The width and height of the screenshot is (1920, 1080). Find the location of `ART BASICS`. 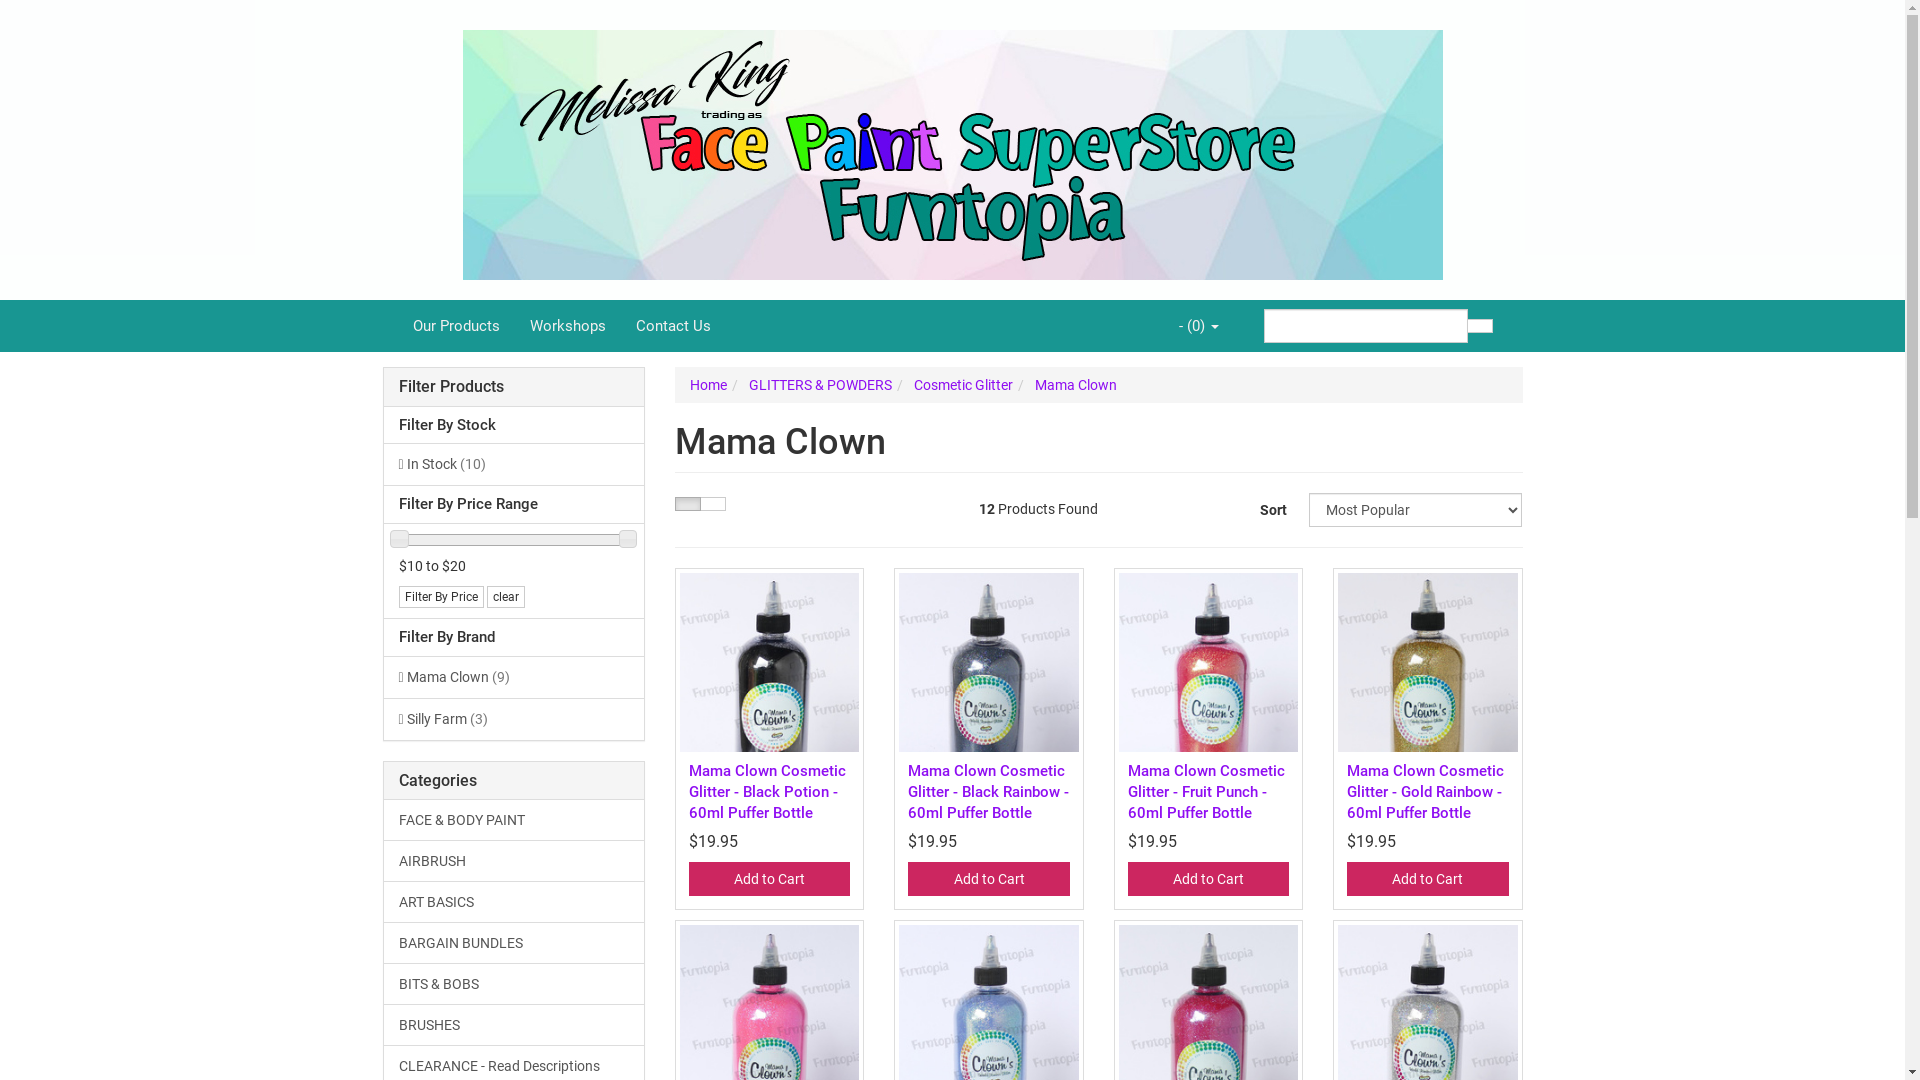

ART BASICS is located at coordinates (514, 902).